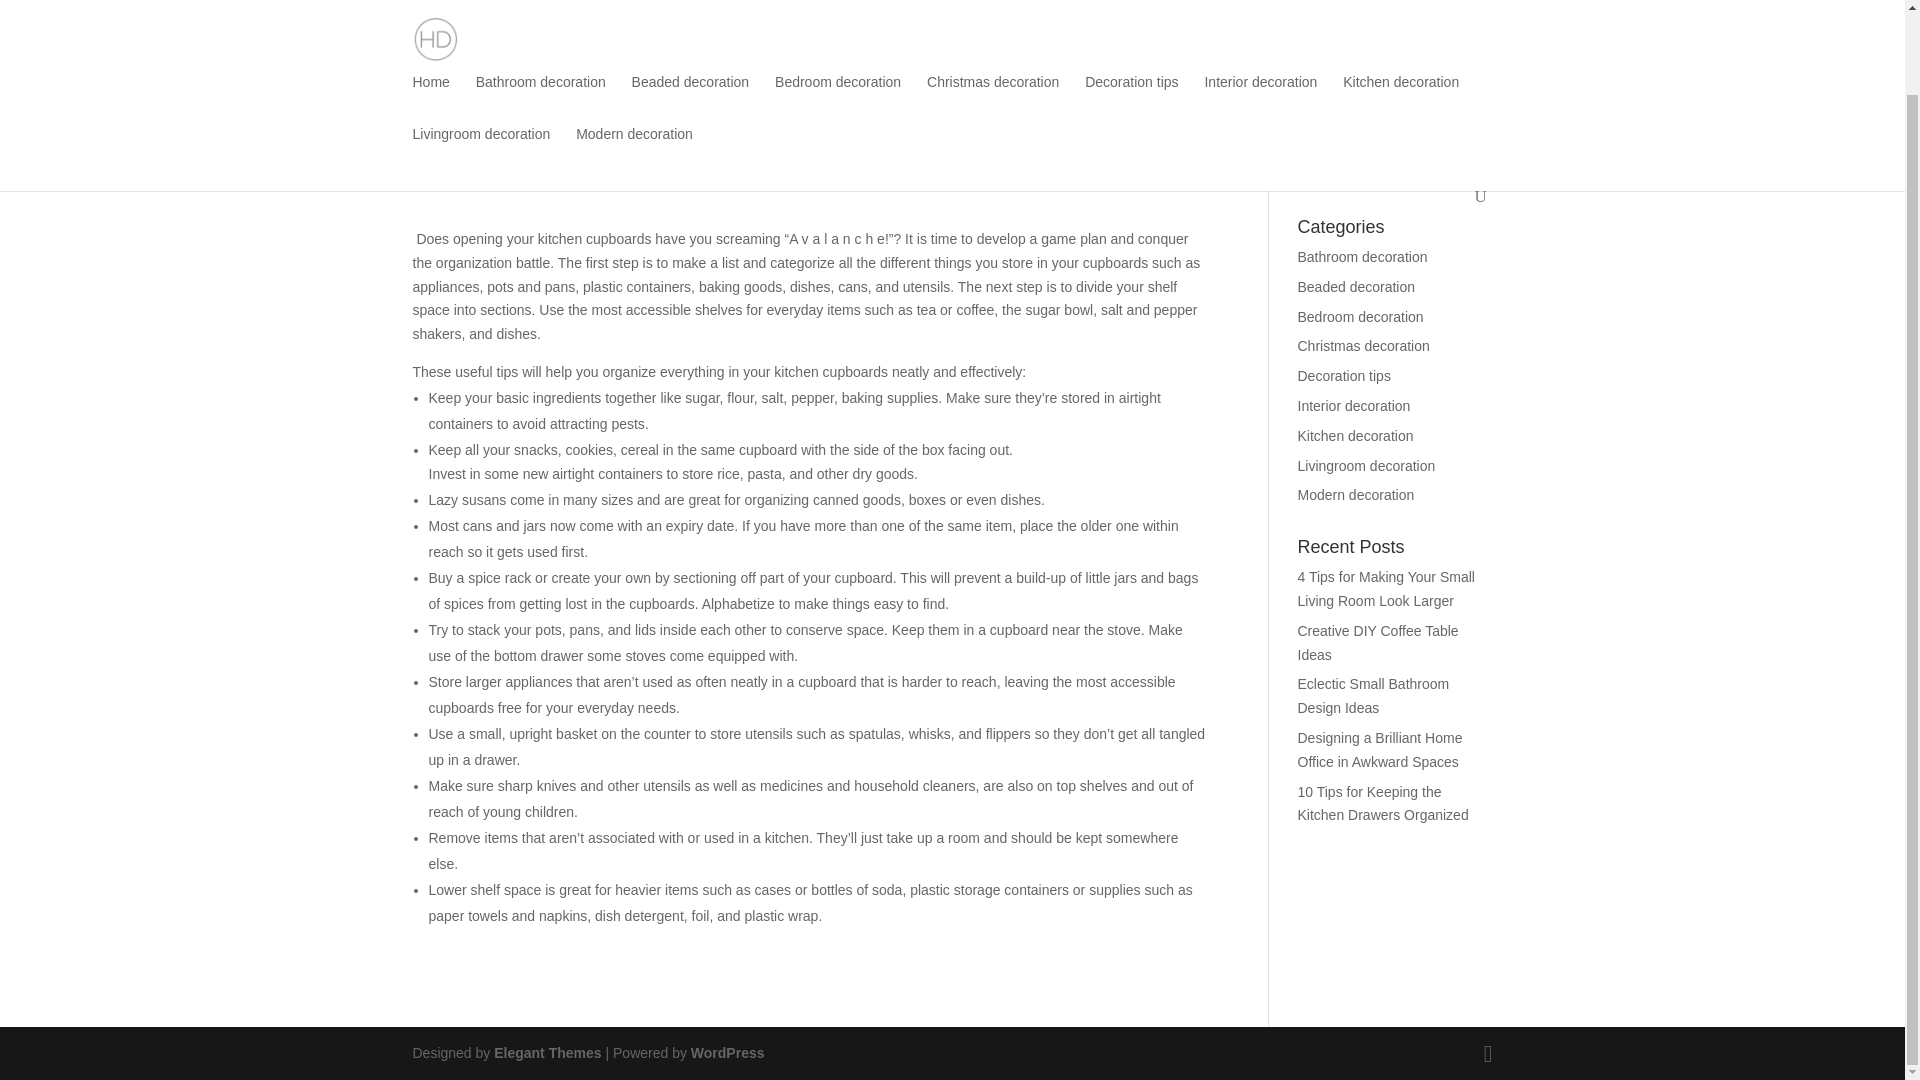 This screenshot has height=1080, width=1920. I want to click on Bathroom decoration, so click(541, 16).